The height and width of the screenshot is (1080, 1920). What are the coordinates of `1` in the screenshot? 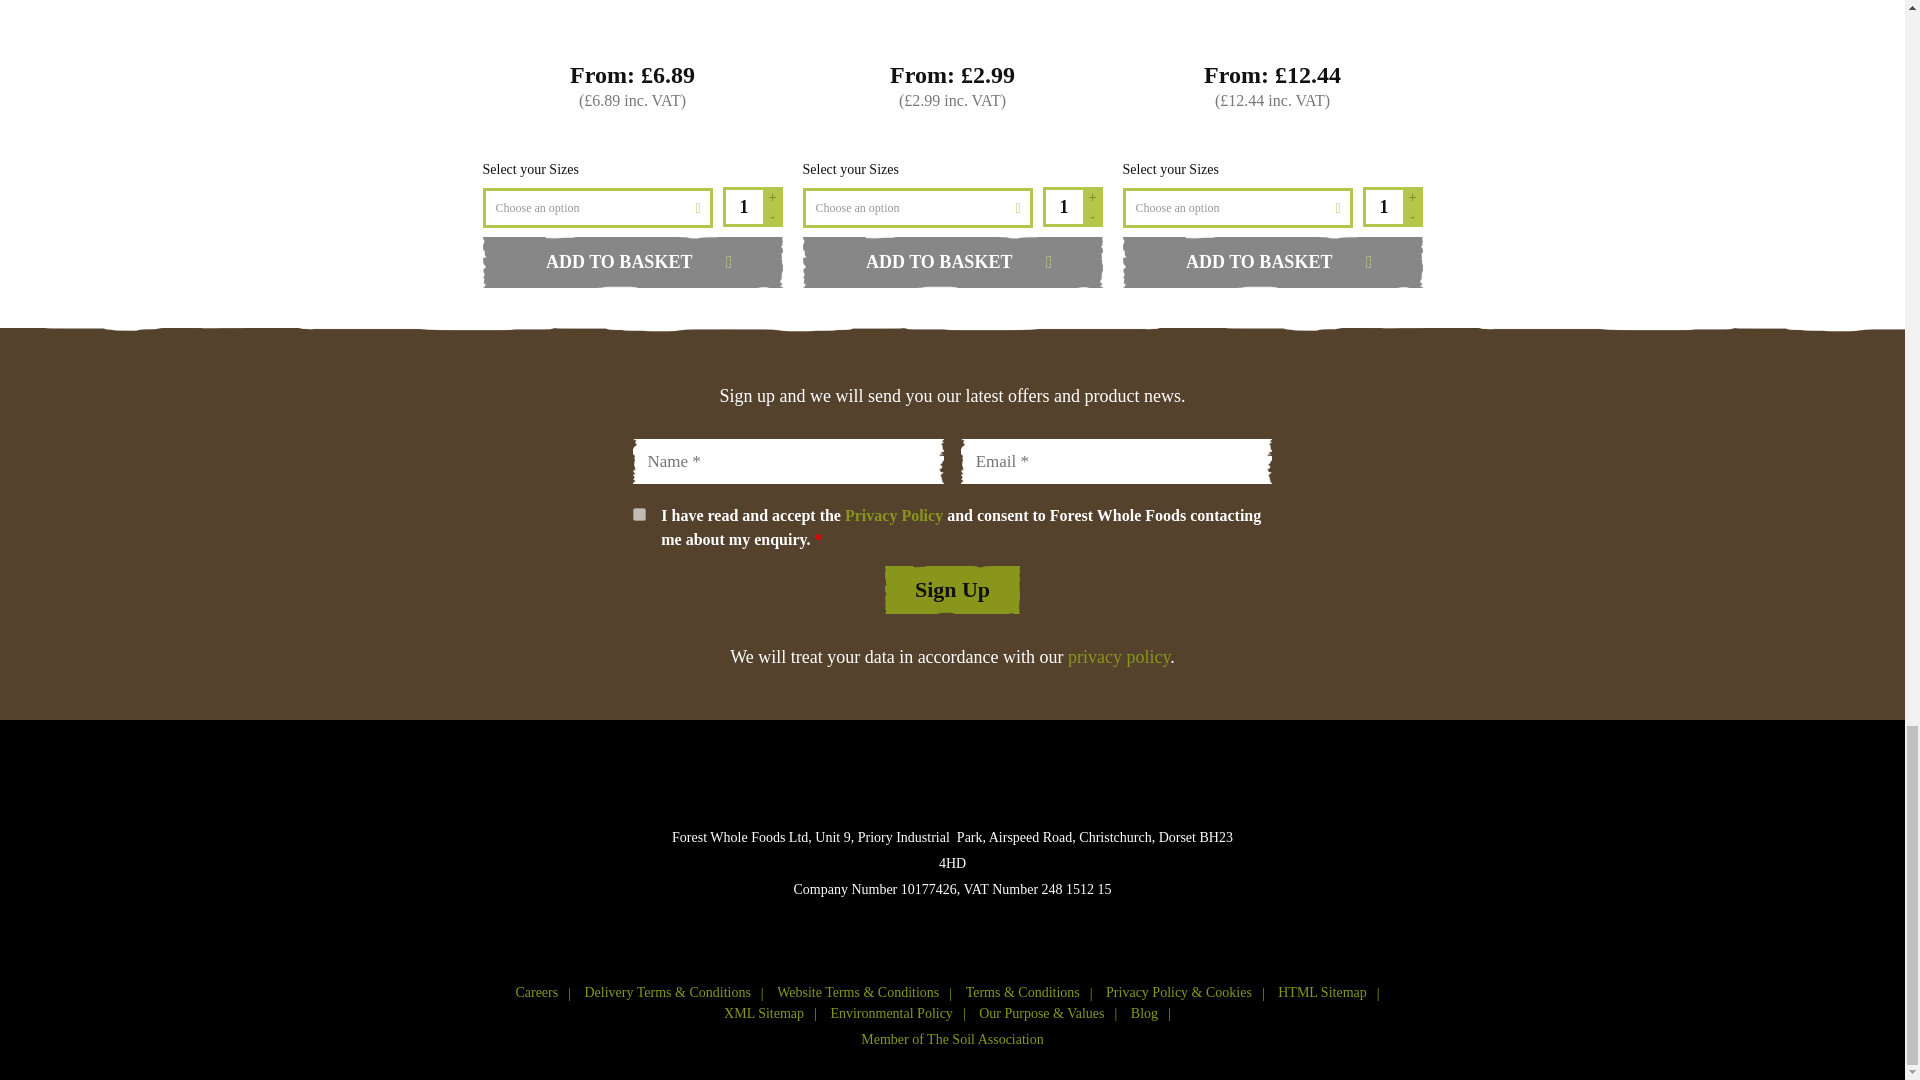 It's located at (1062, 206).